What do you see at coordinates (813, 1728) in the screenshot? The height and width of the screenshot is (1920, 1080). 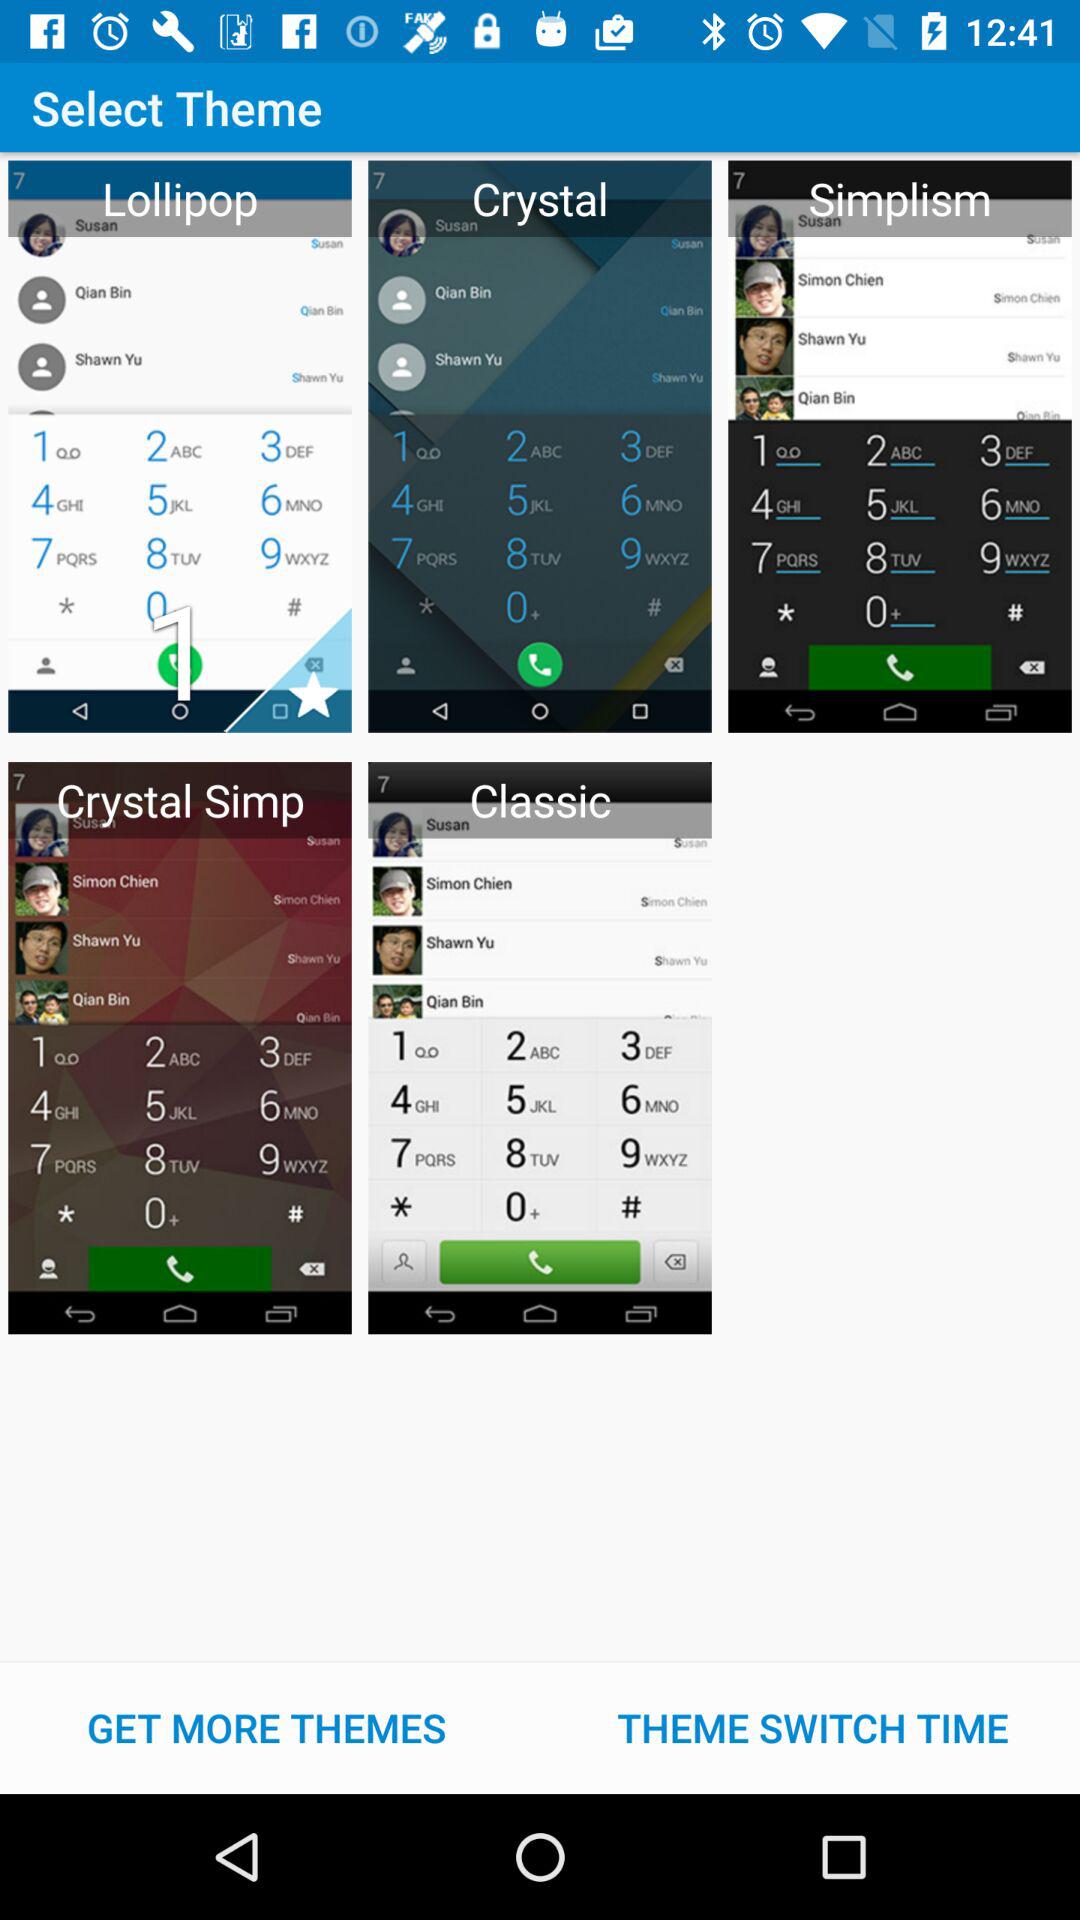 I see `scroll to theme switch time button` at bounding box center [813, 1728].